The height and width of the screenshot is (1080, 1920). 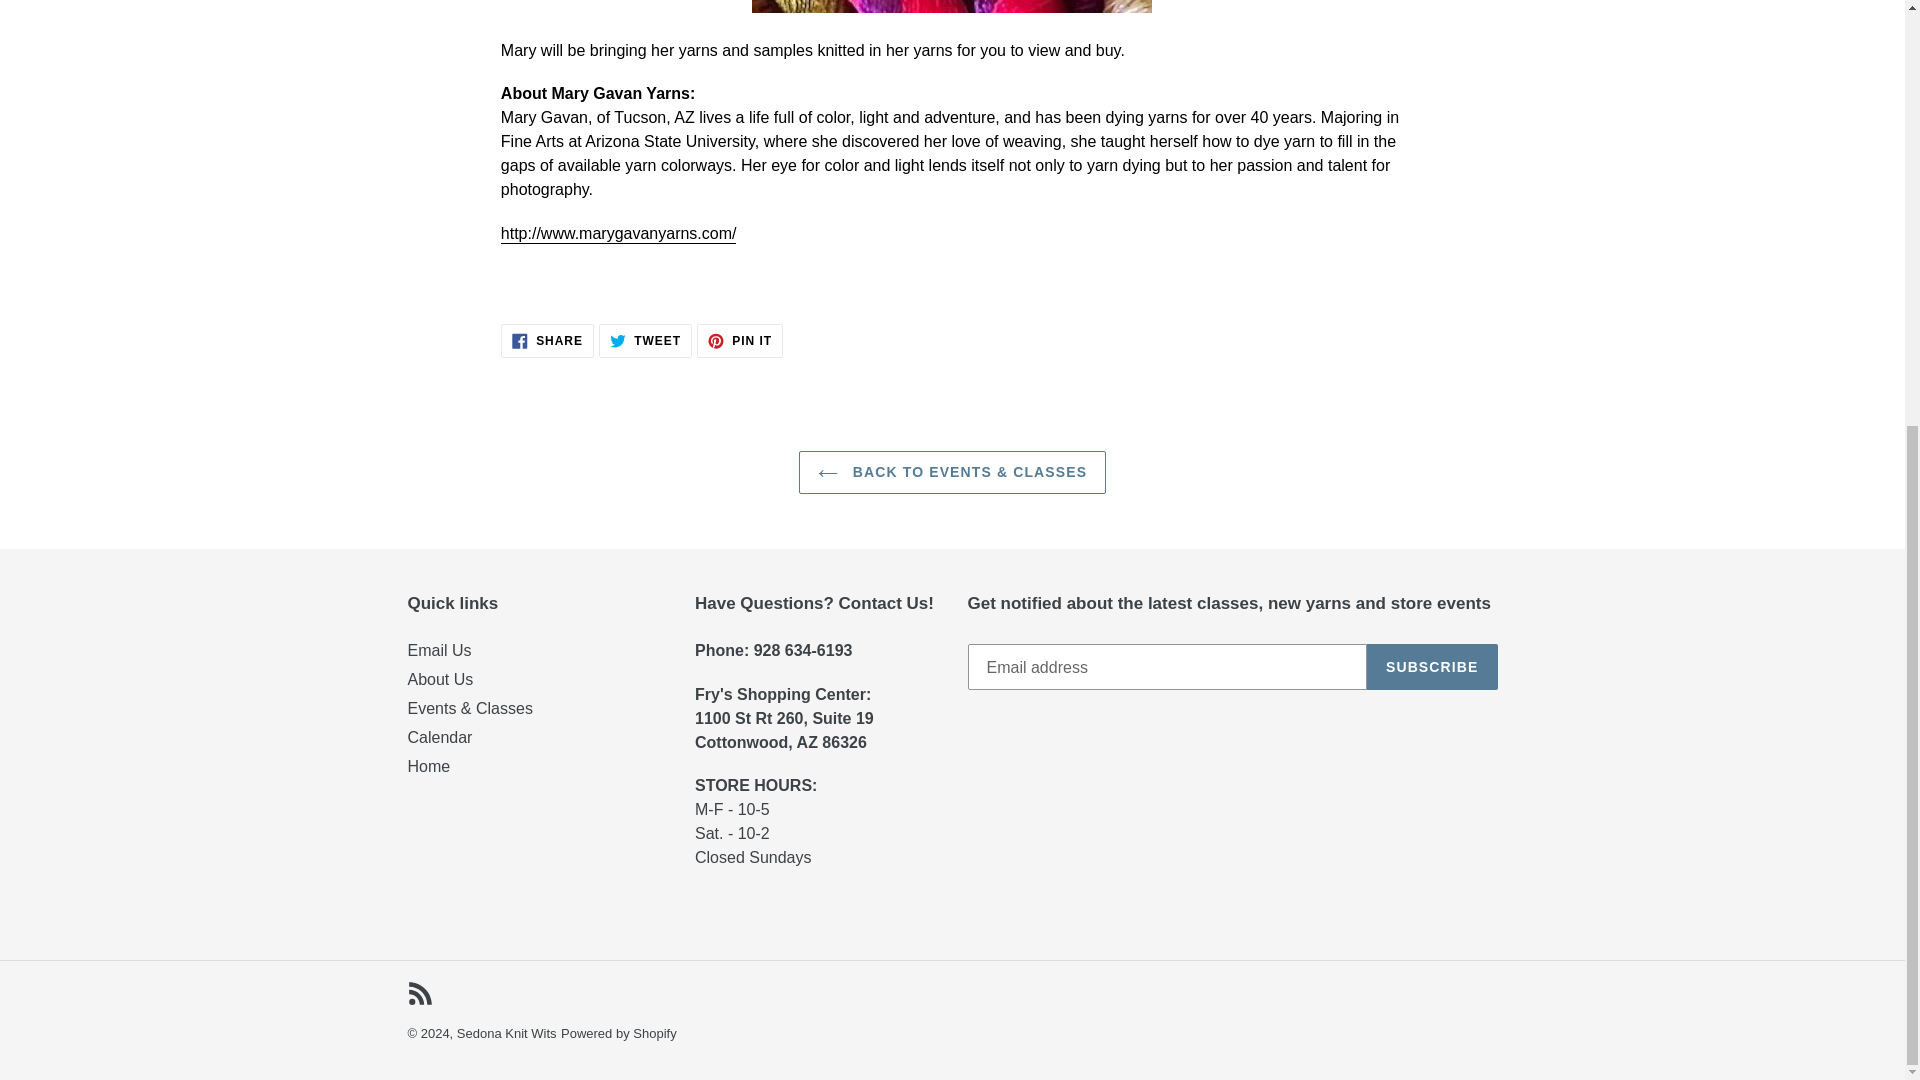 What do you see at coordinates (645, 340) in the screenshot?
I see `Powered by Shopify` at bounding box center [645, 340].